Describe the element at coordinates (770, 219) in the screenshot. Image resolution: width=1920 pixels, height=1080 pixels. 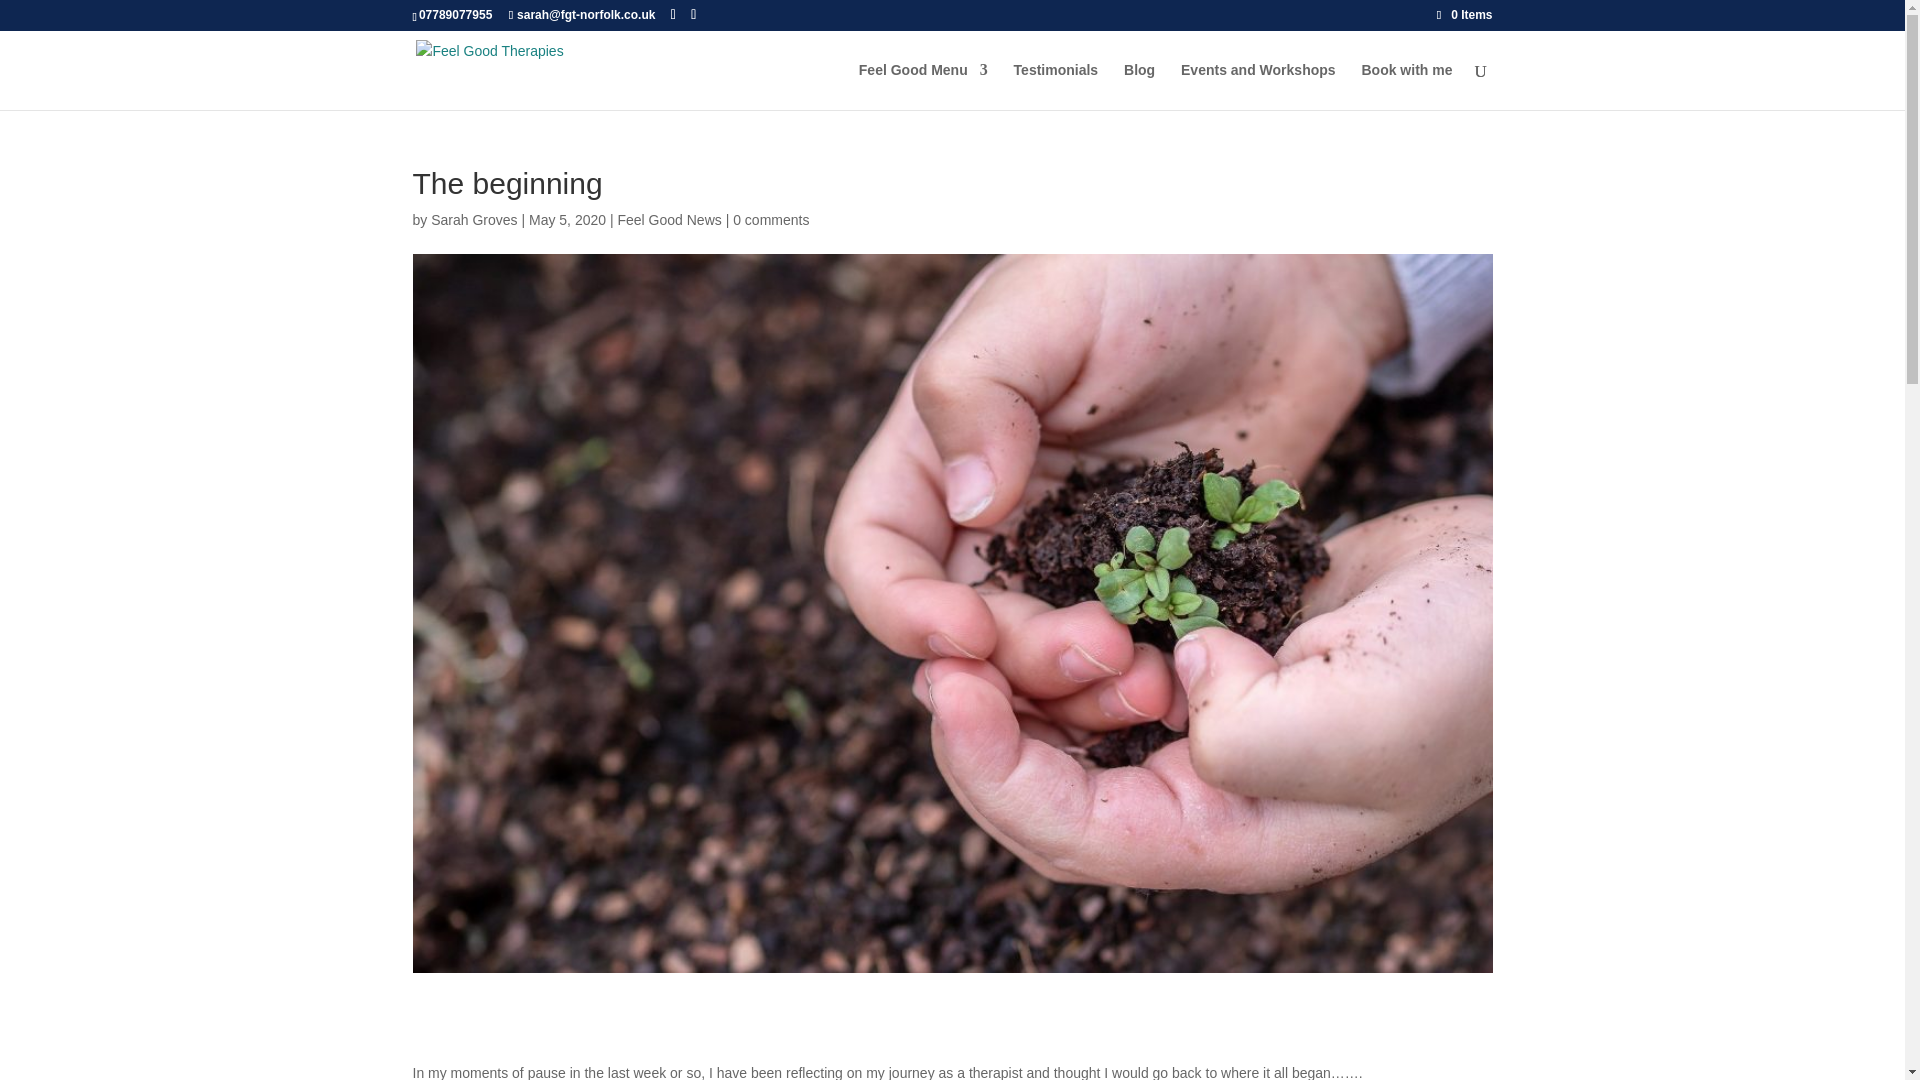
I see `0 comments` at that location.